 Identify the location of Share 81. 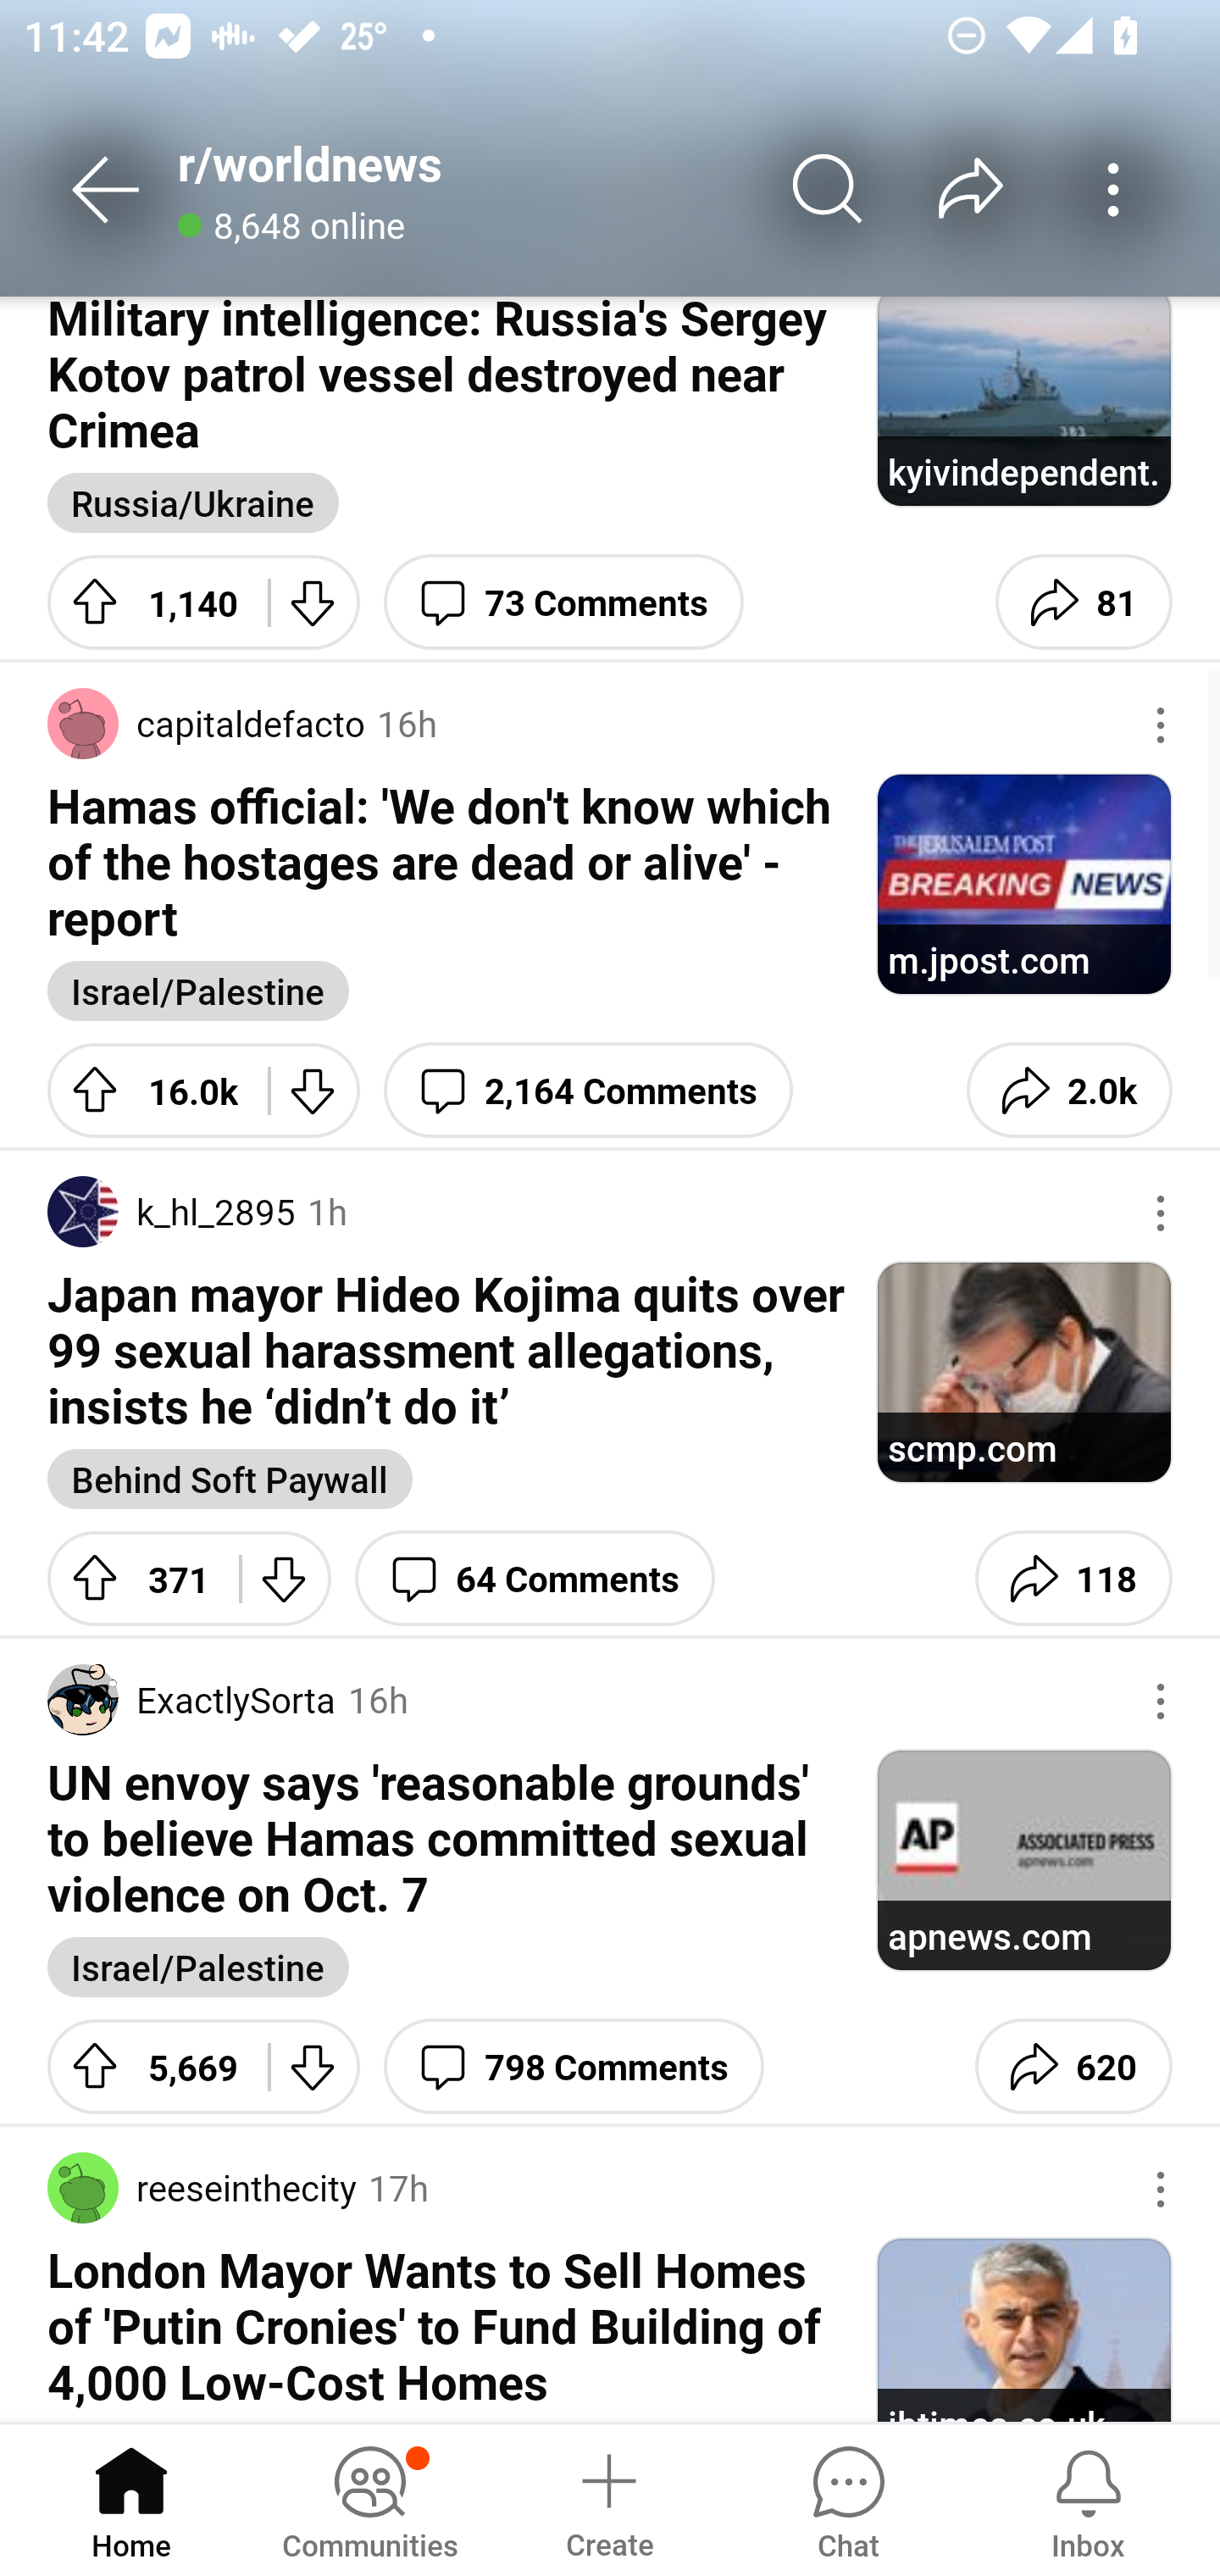
(1084, 602).